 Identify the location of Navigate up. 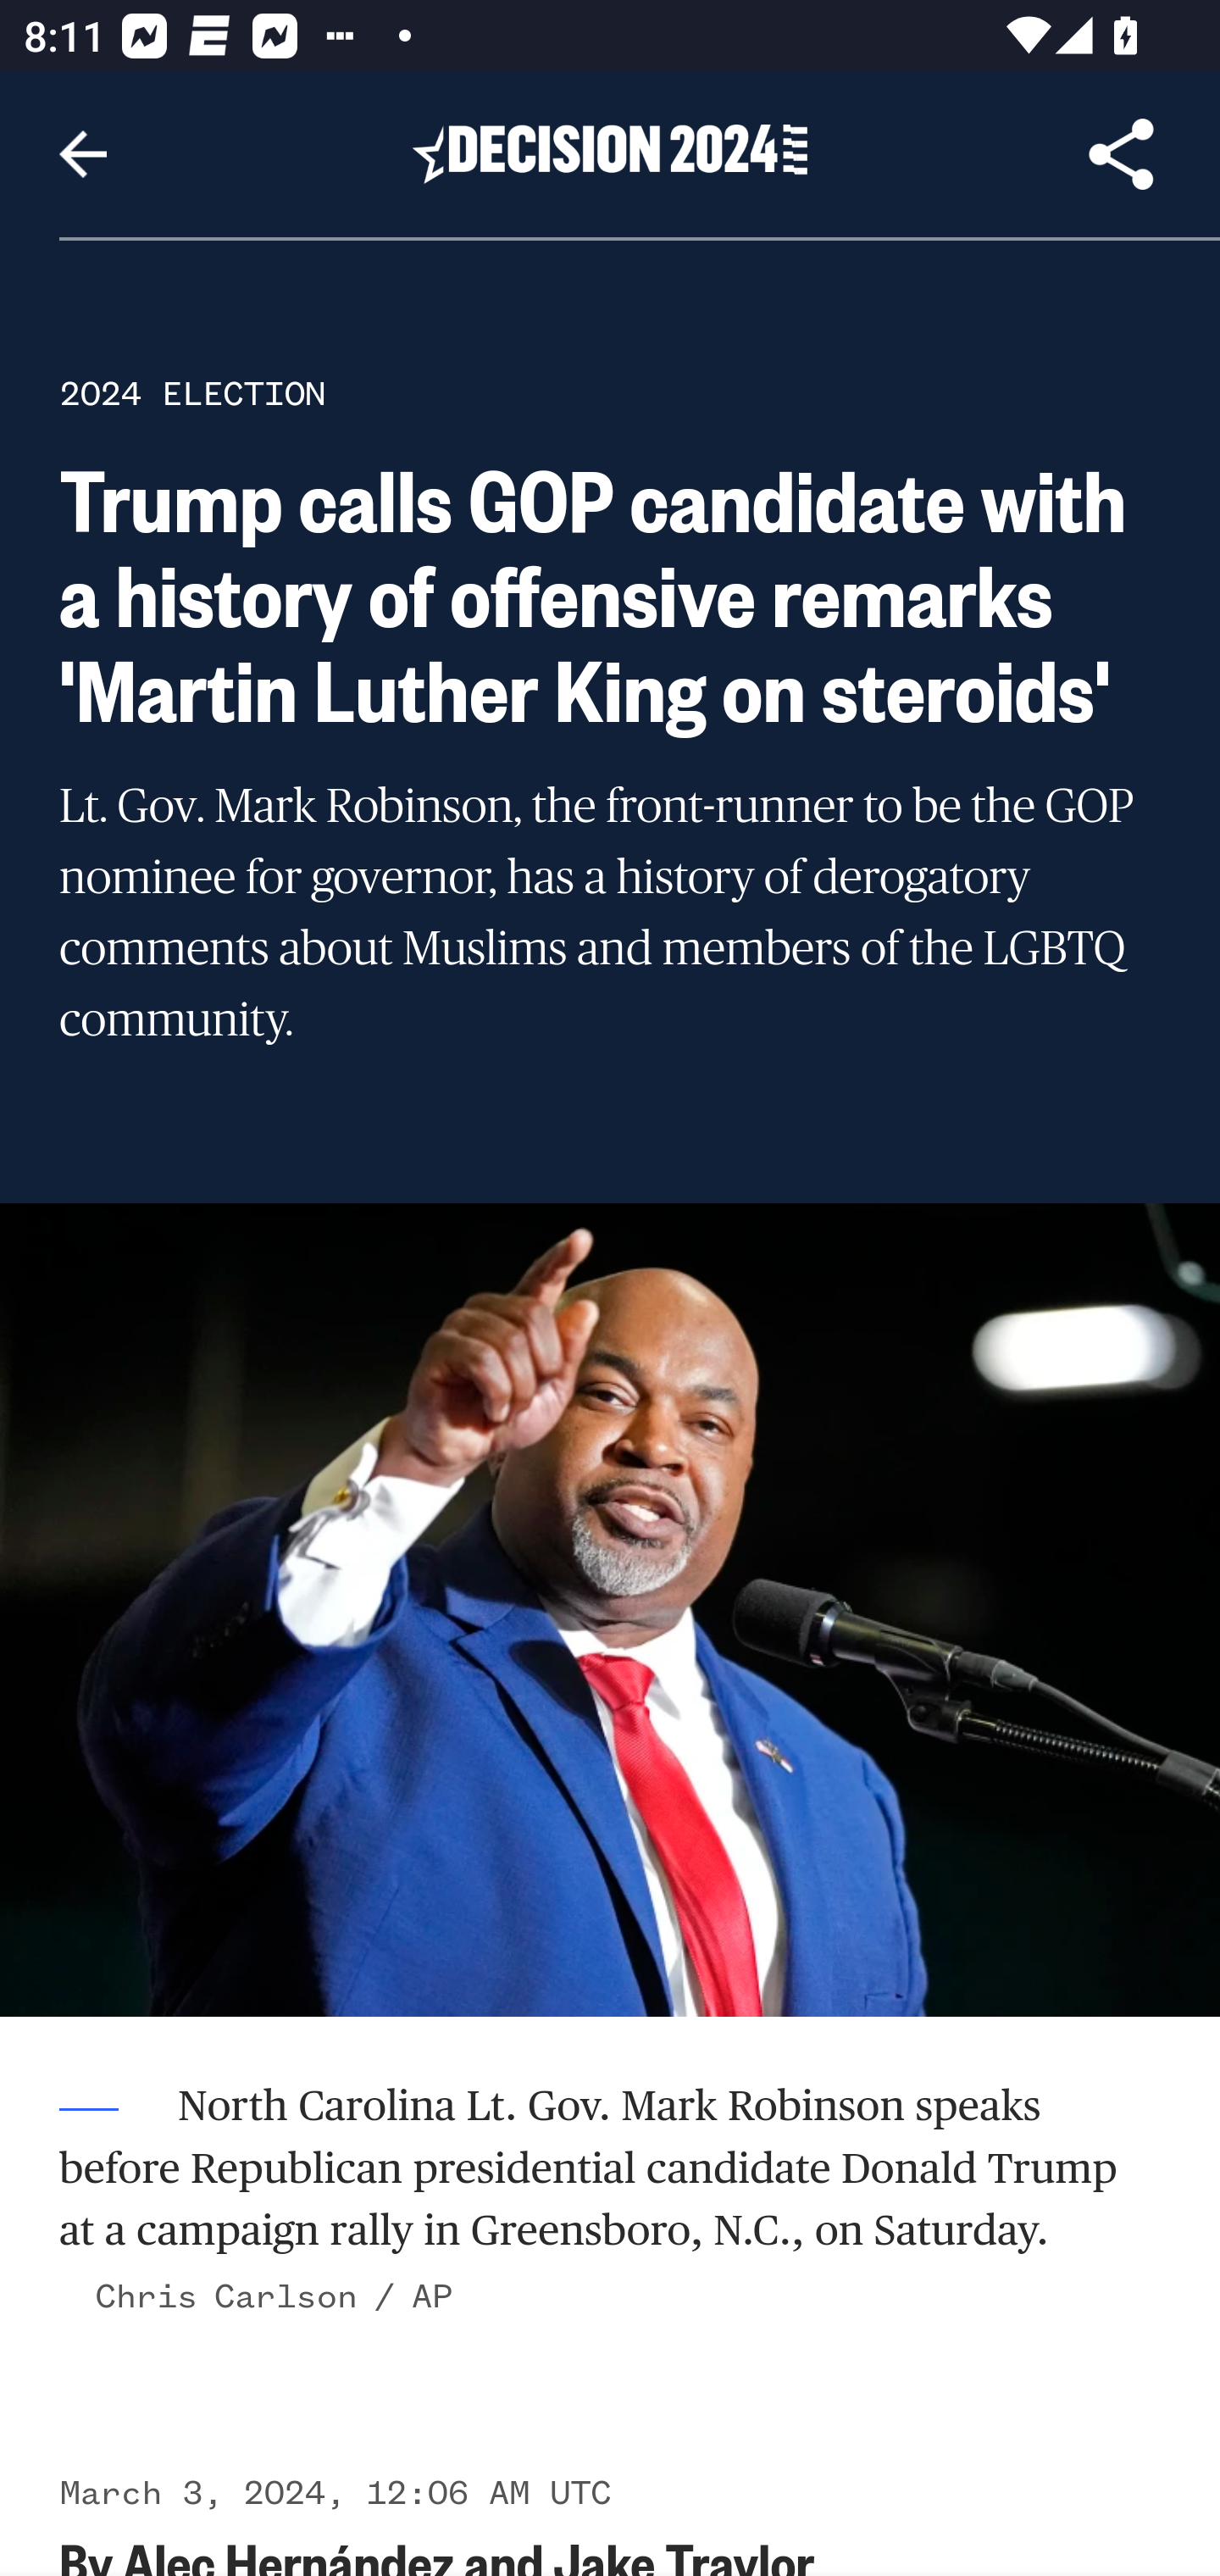
(83, 154).